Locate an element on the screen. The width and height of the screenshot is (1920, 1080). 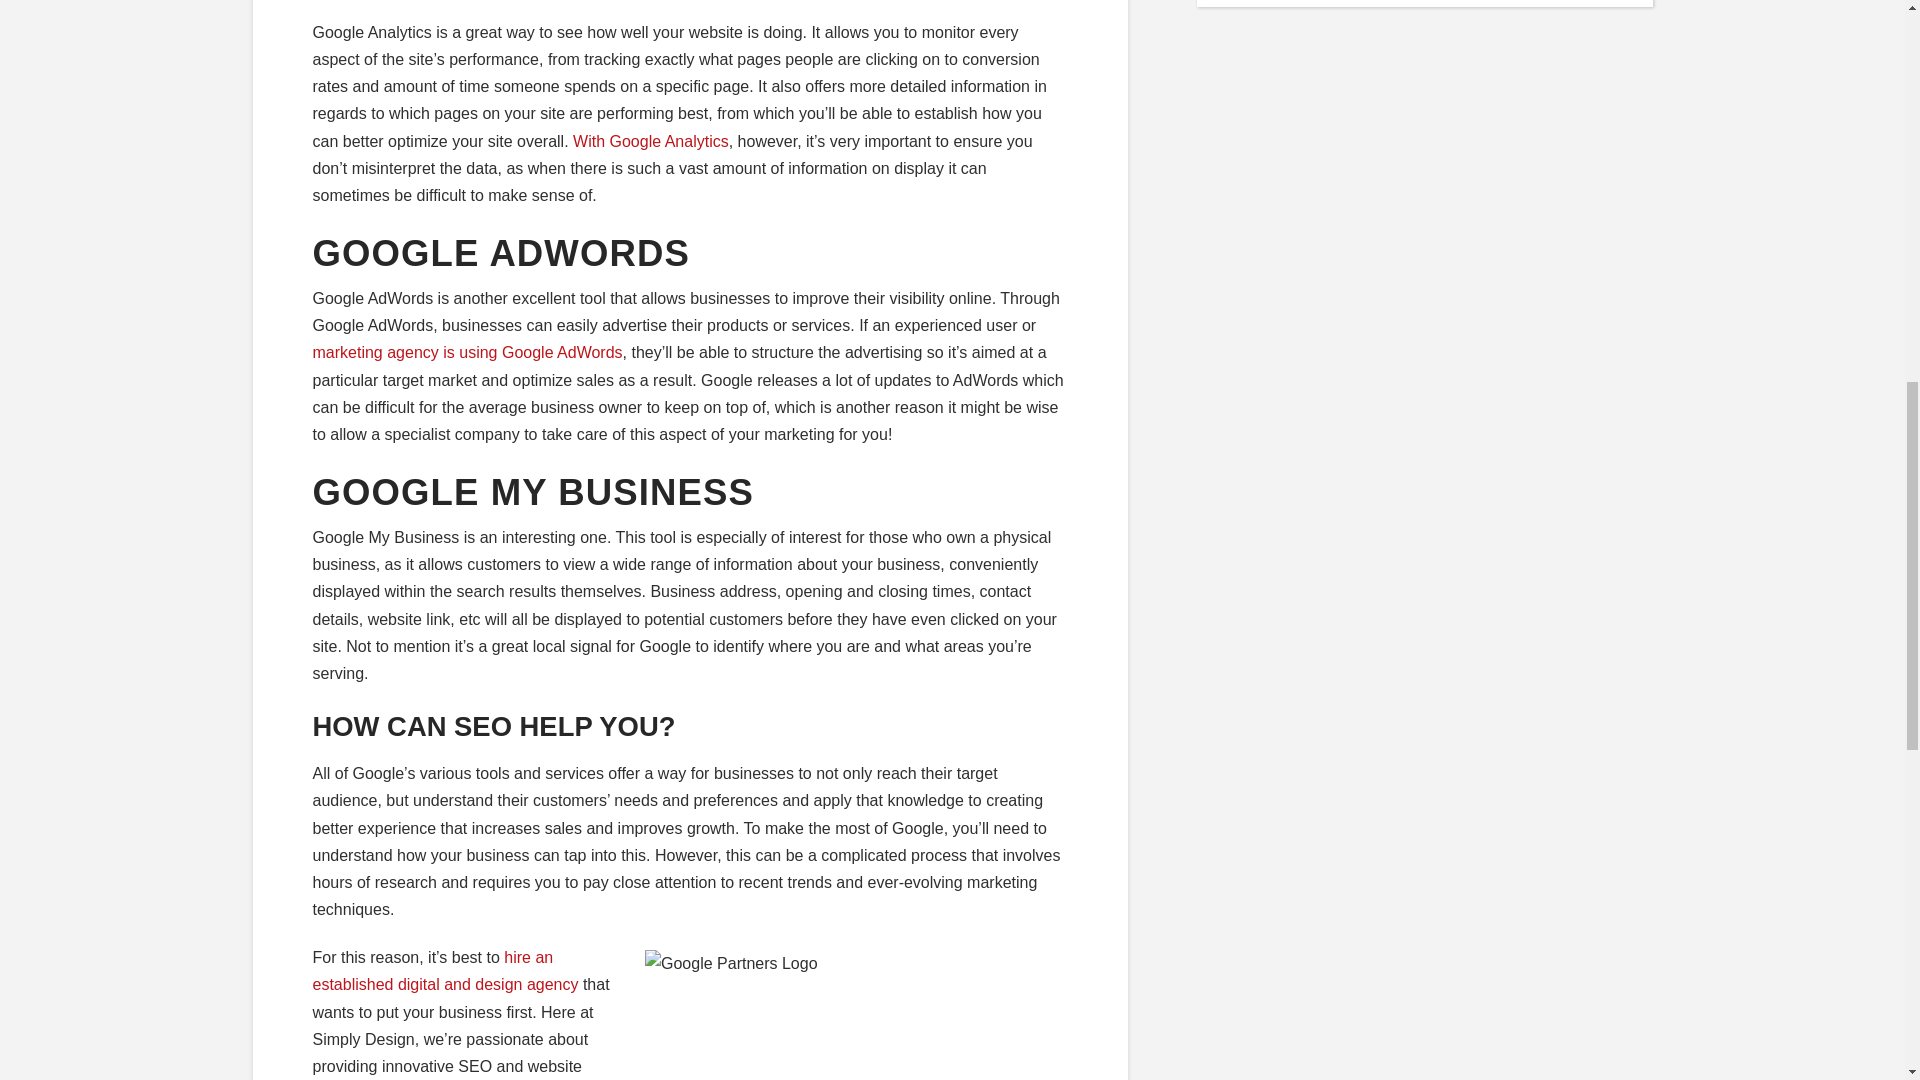
Google AdWords is located at coordinates (466, 352).